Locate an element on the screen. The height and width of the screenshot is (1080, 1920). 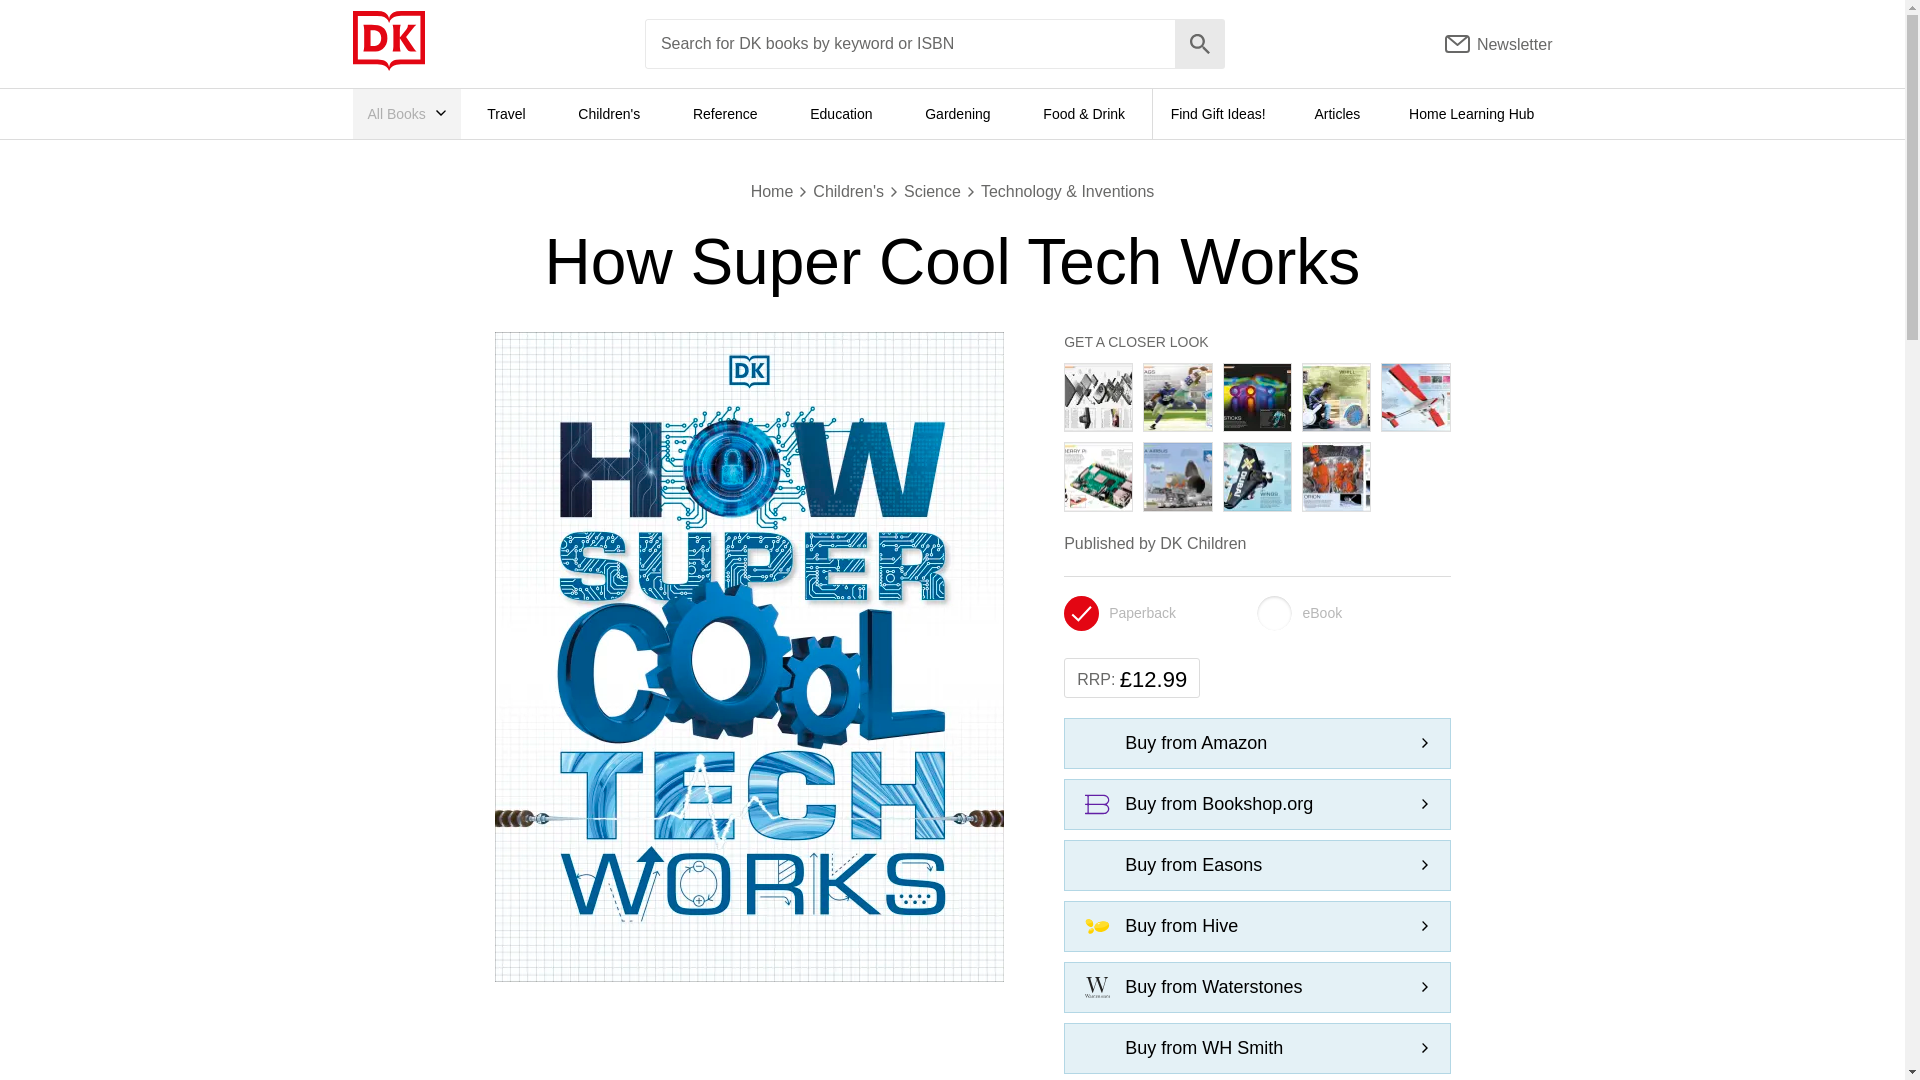
Buy How Super Cool Tech Works from Bookshop.org is located at coordinates (1257, 804).